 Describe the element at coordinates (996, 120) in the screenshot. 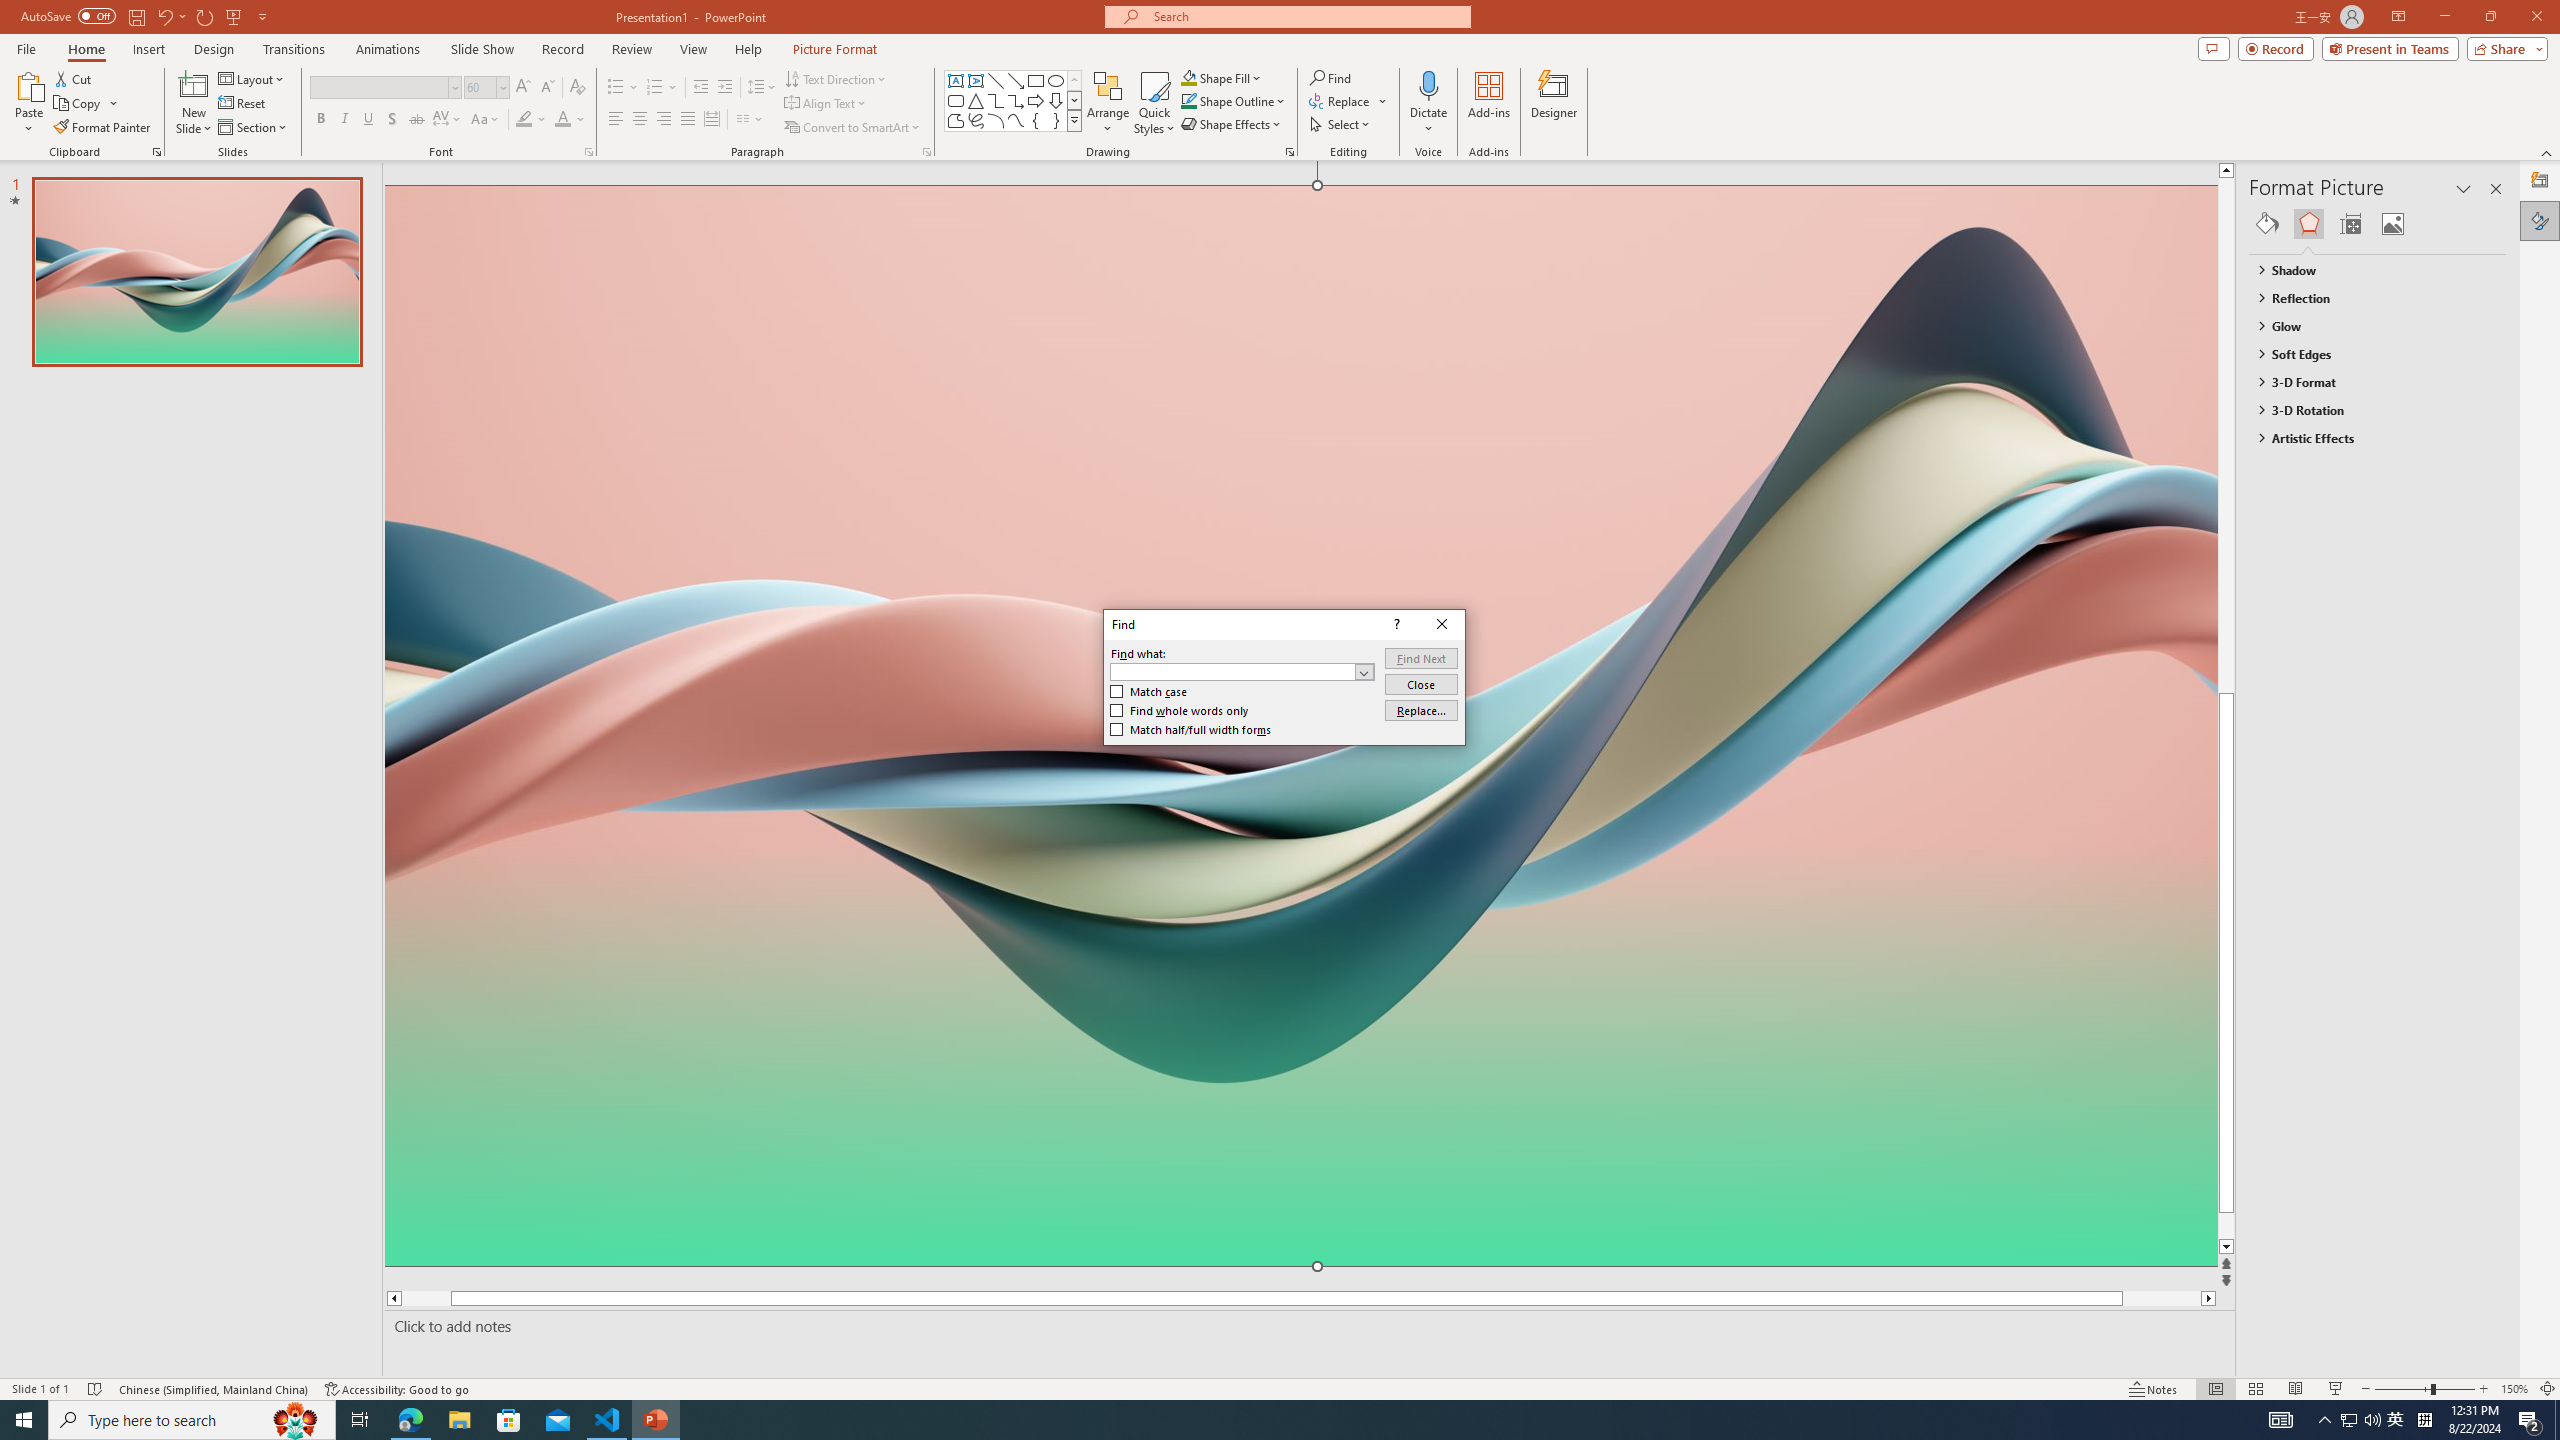

I see `Arc` at that location.